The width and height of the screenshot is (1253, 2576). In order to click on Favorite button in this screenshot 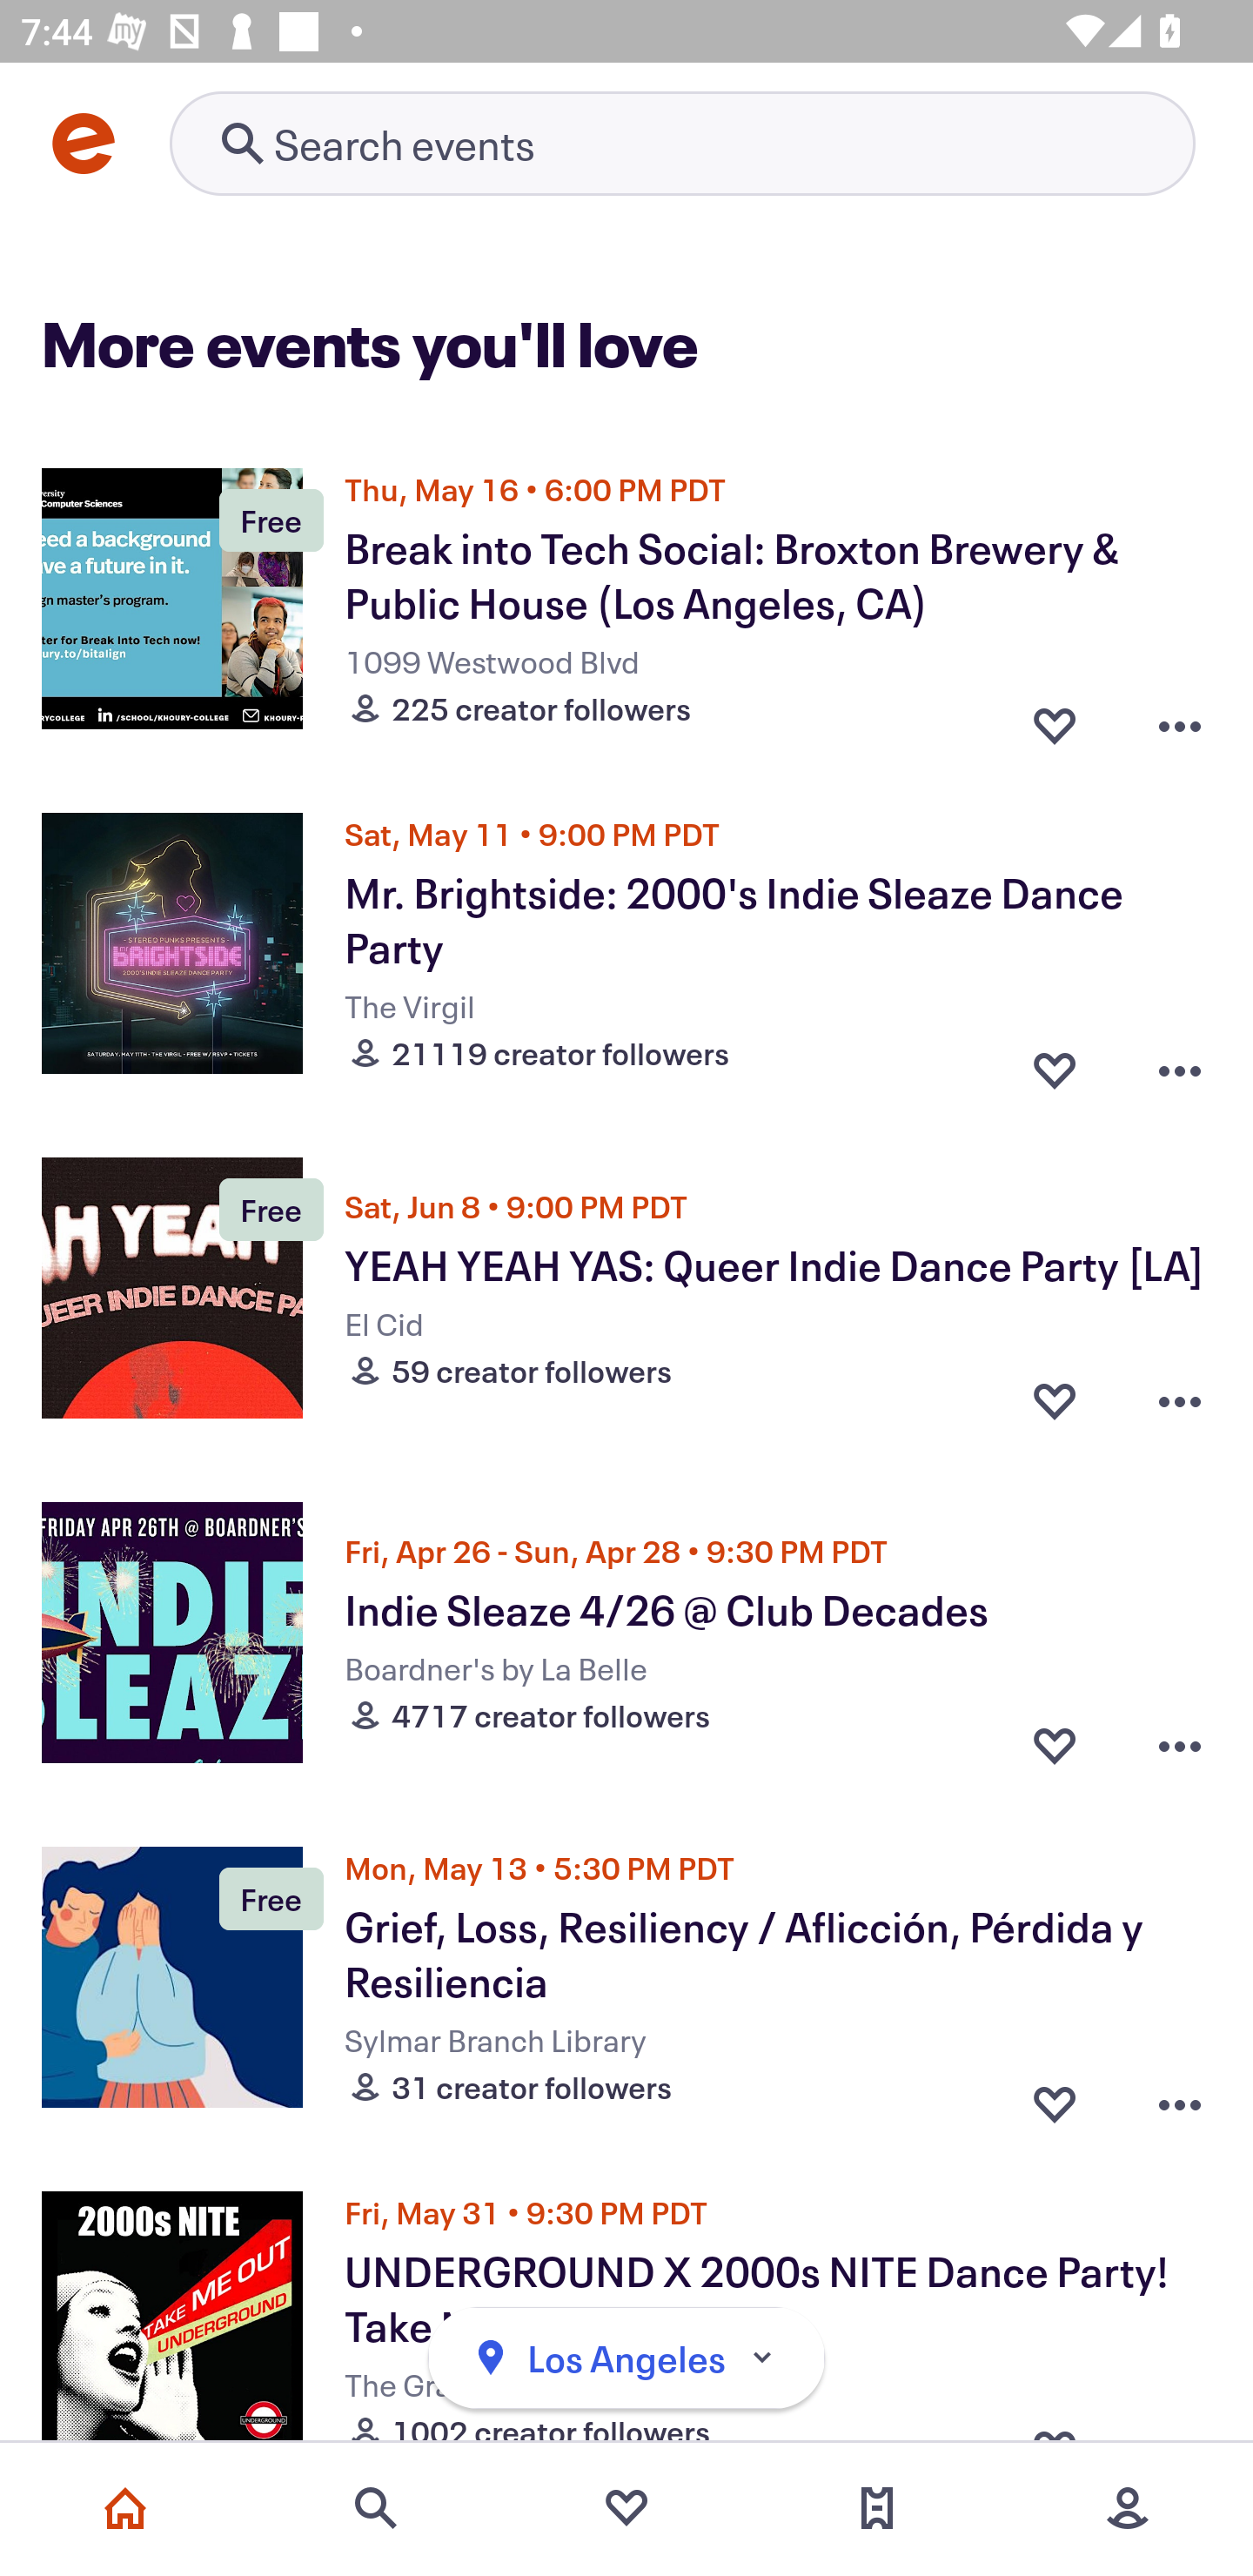, I will do `click(1055, 1062)`.